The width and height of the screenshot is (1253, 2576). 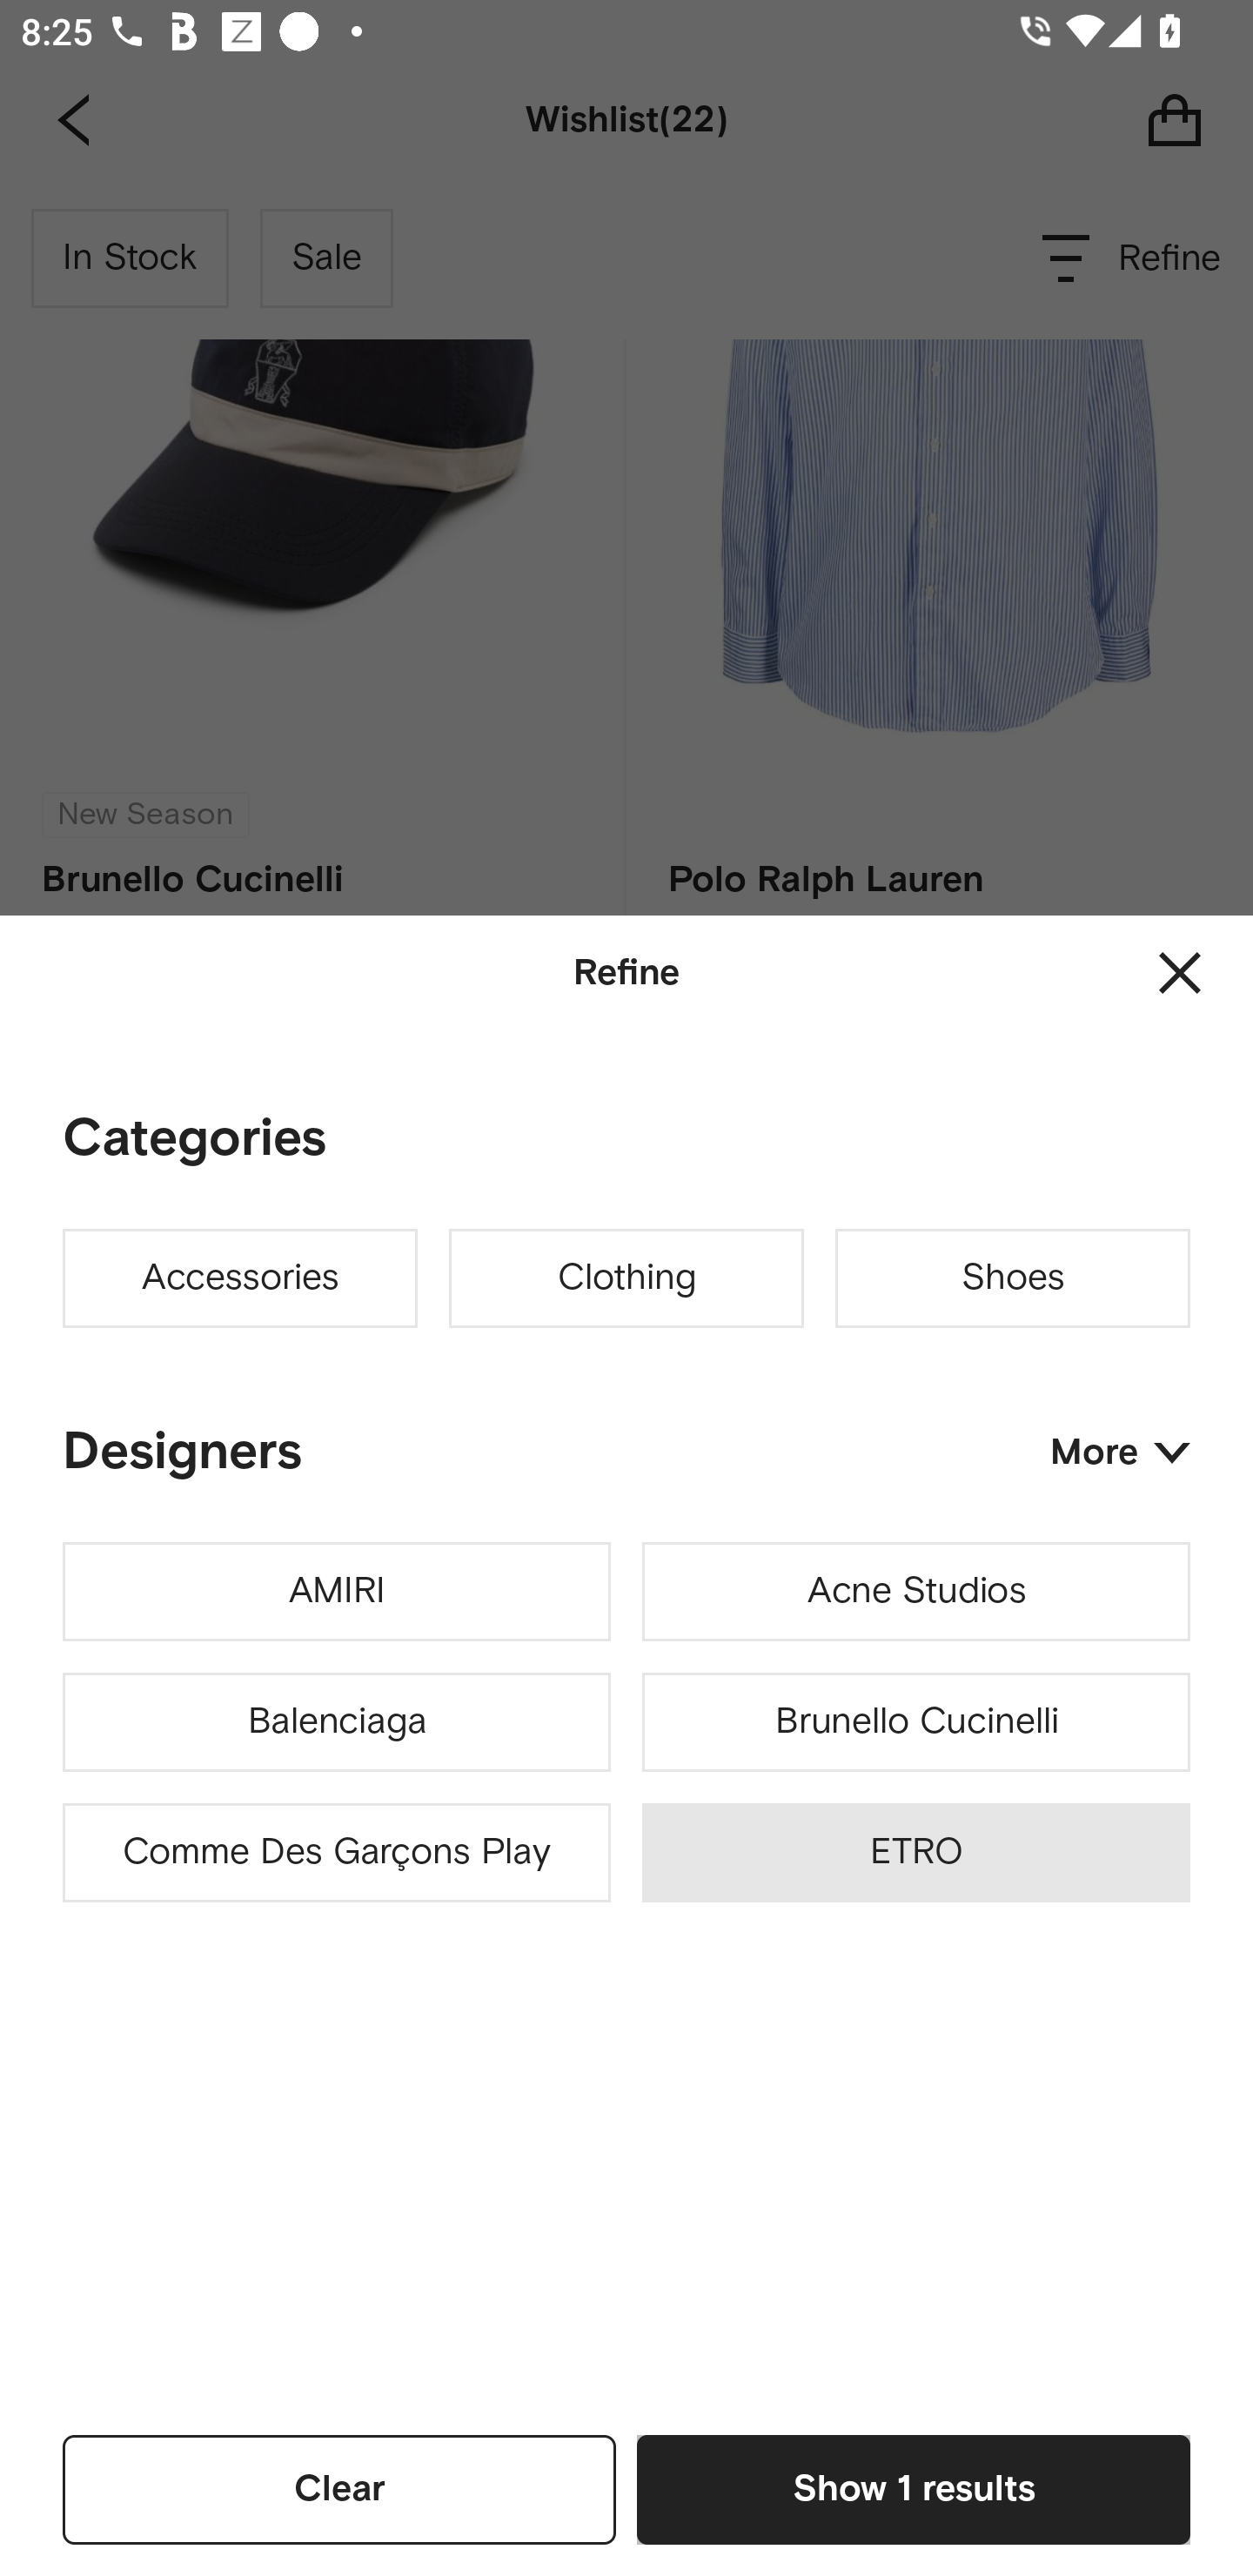 What do you see at coordinates (915, 1721) in the screenshot?
I see `Brunello Cucinelli` at bounding box center [915, 1721].